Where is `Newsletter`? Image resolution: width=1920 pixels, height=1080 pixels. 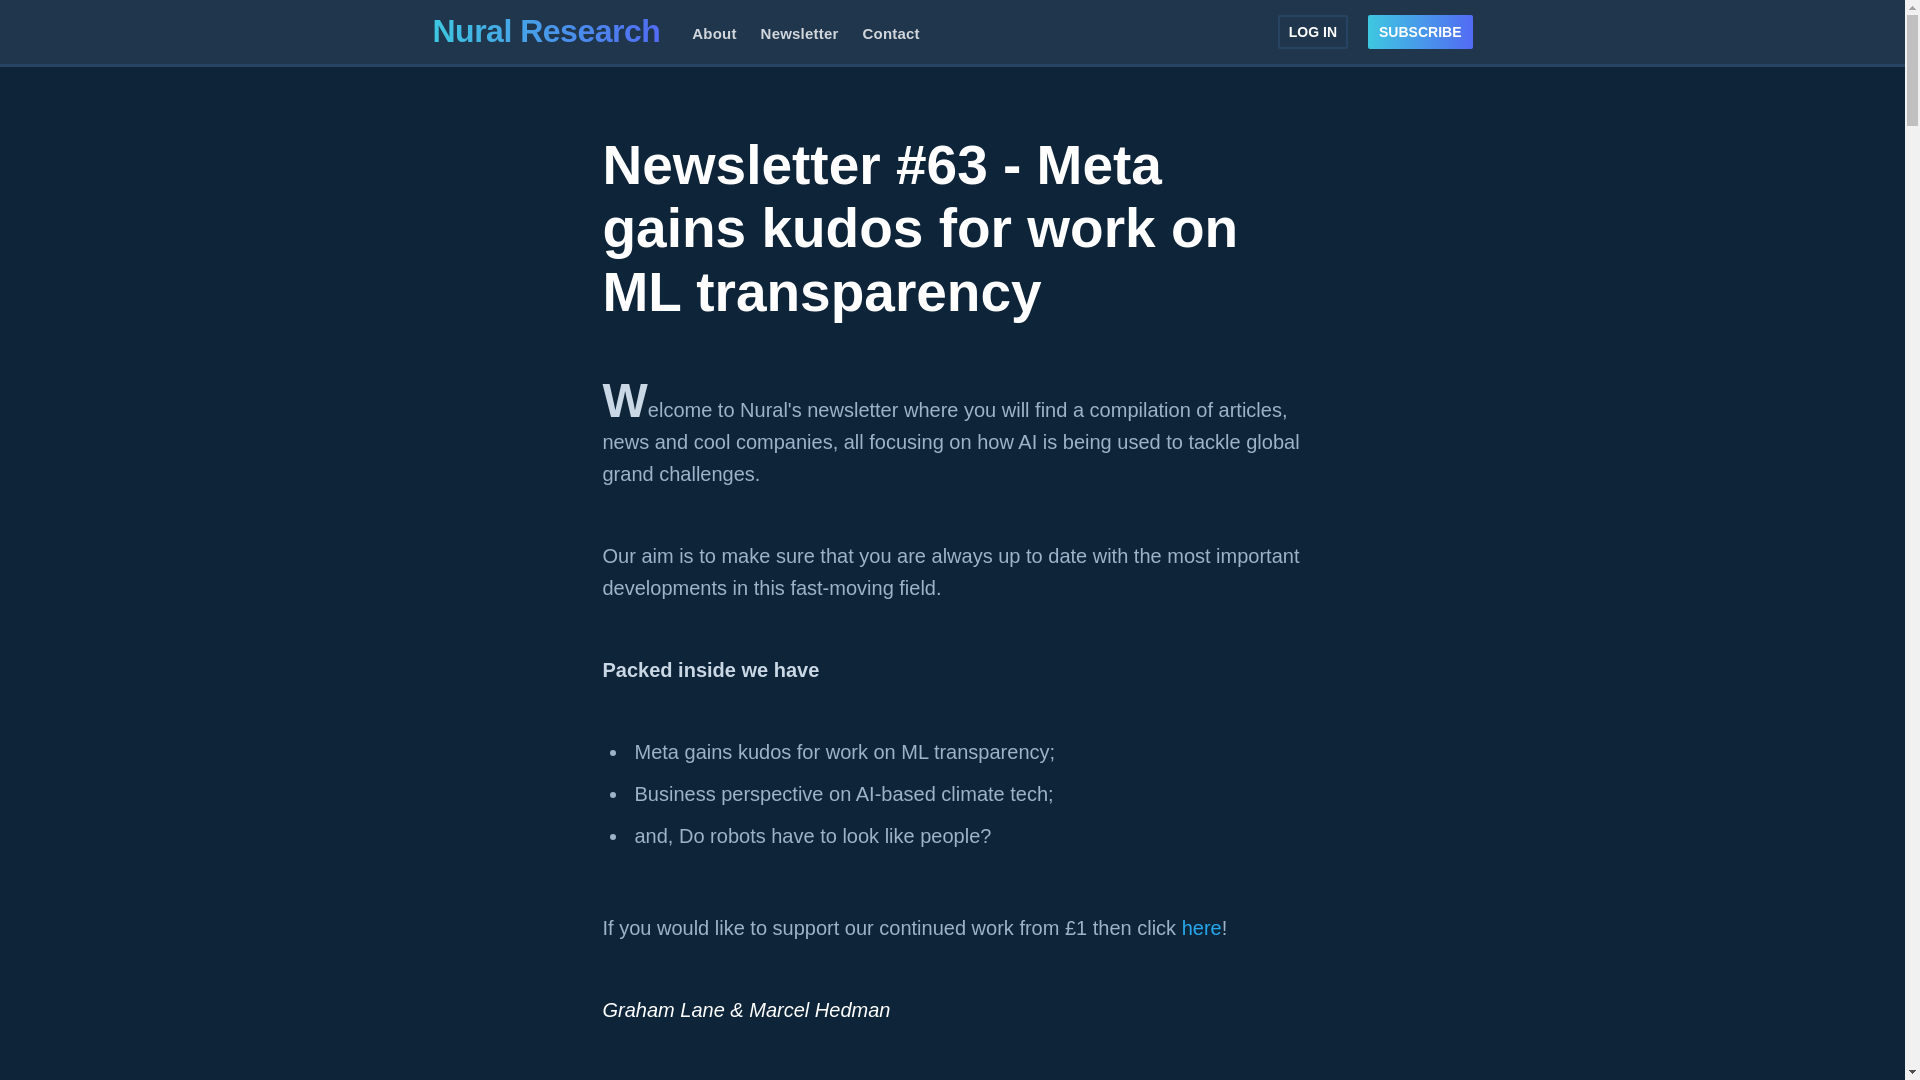
Newsletter is located at coordinates (799, 34).